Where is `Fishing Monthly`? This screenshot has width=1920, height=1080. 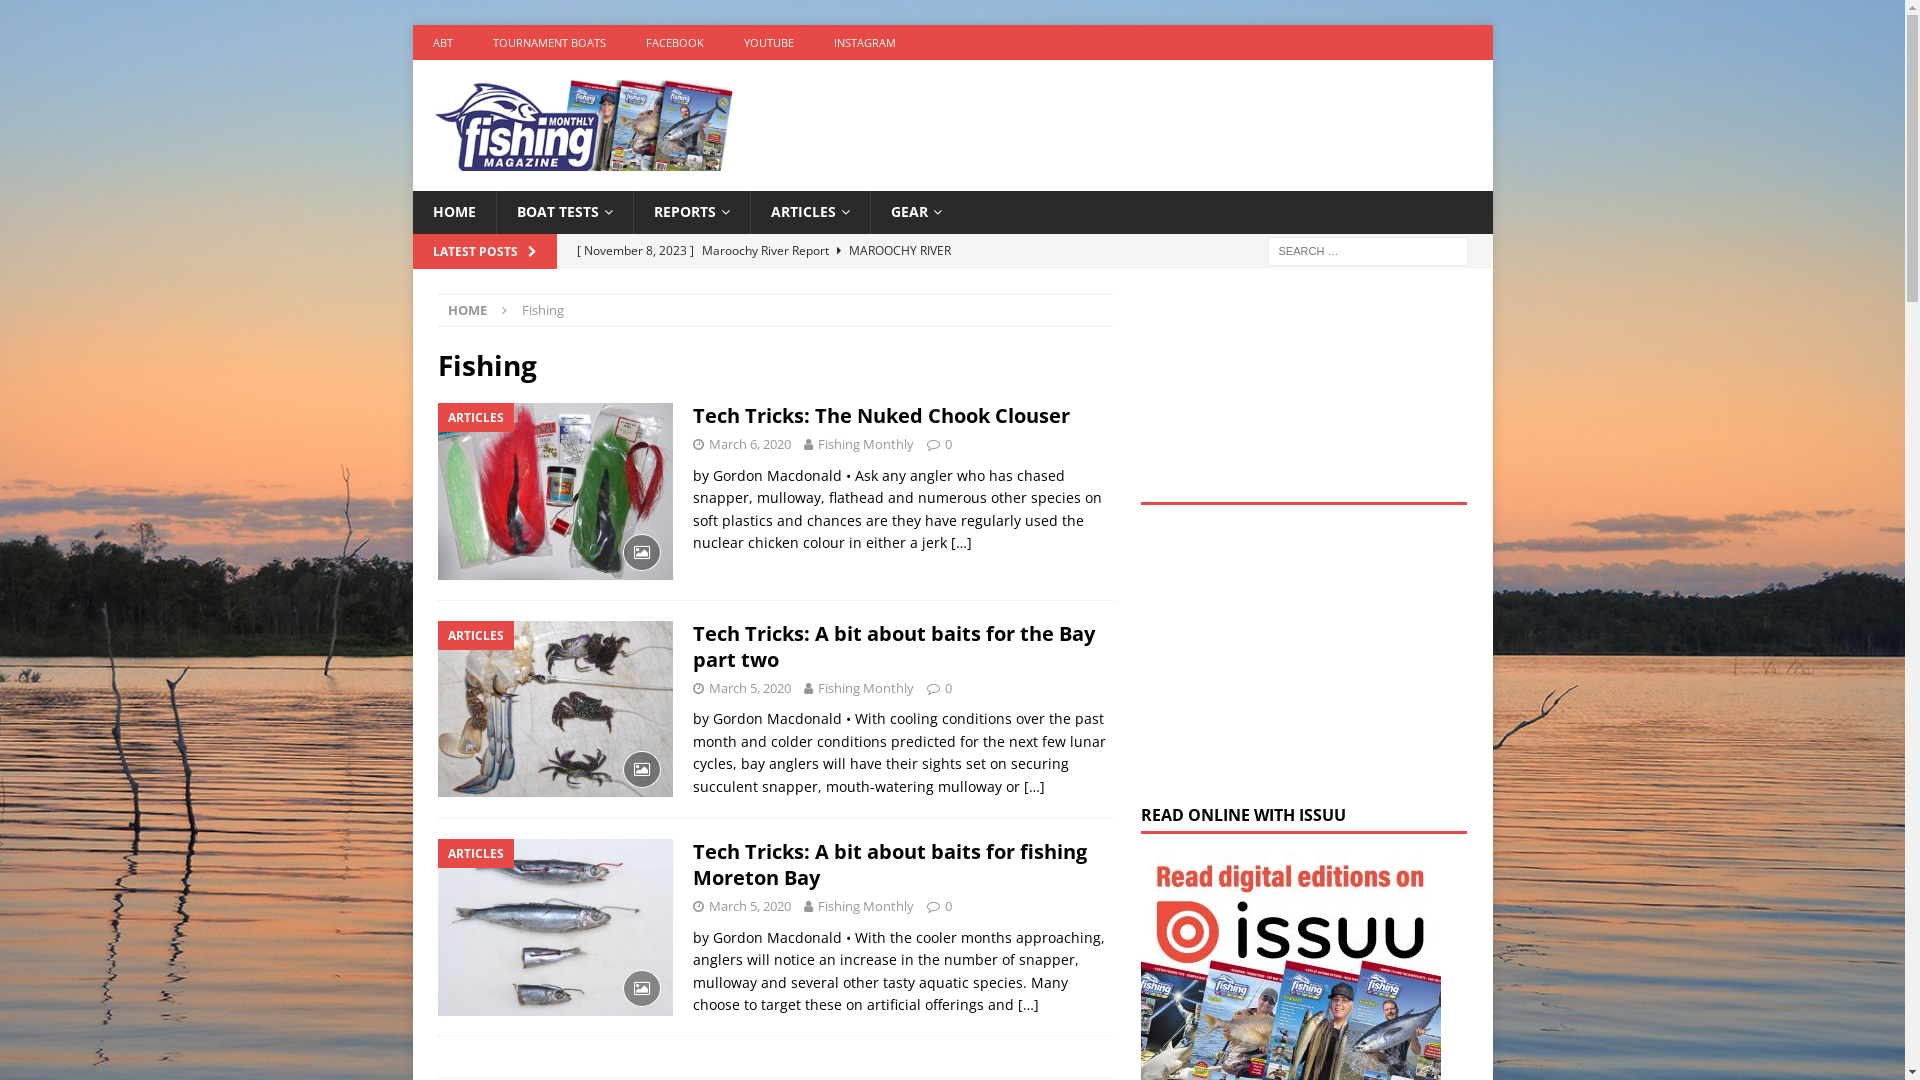 Fishing Monthly is located at coordinates (866, 444).